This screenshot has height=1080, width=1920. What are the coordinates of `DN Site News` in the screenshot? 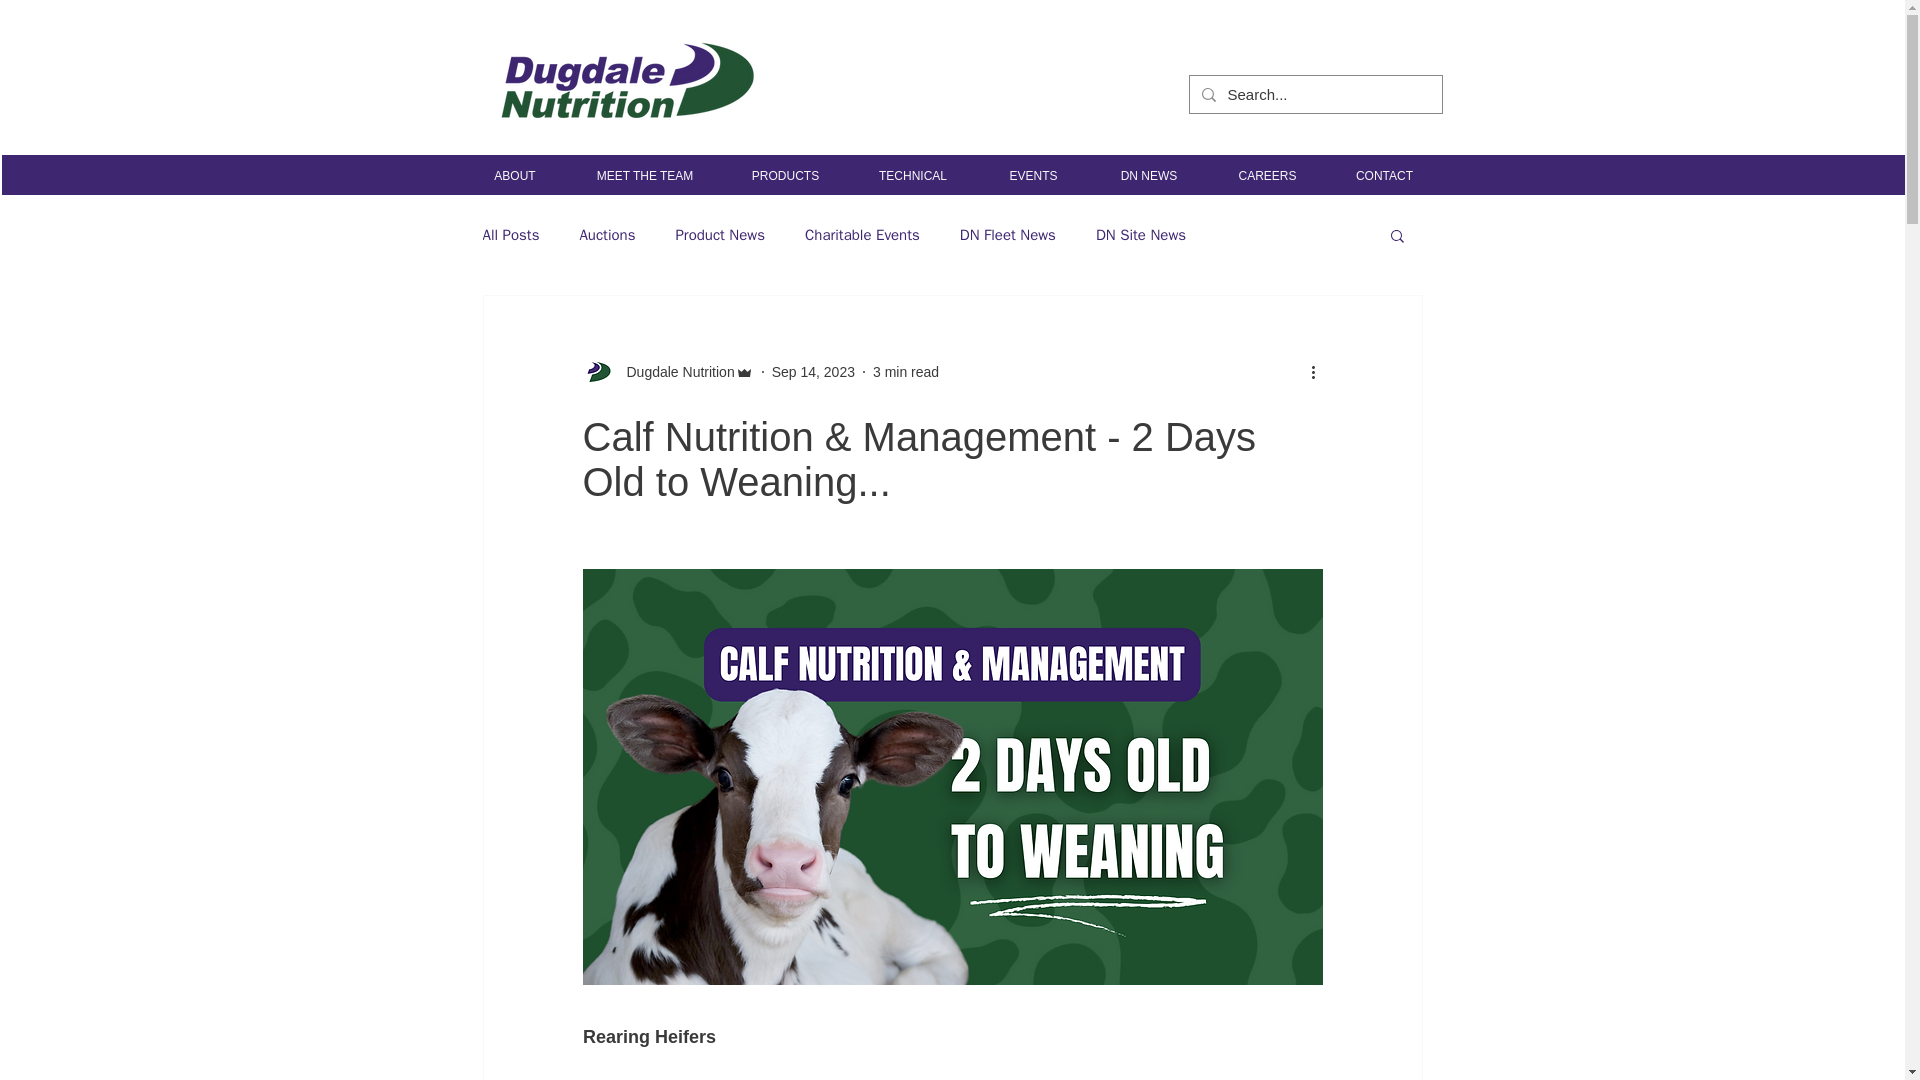 It's located at (1141, 235).